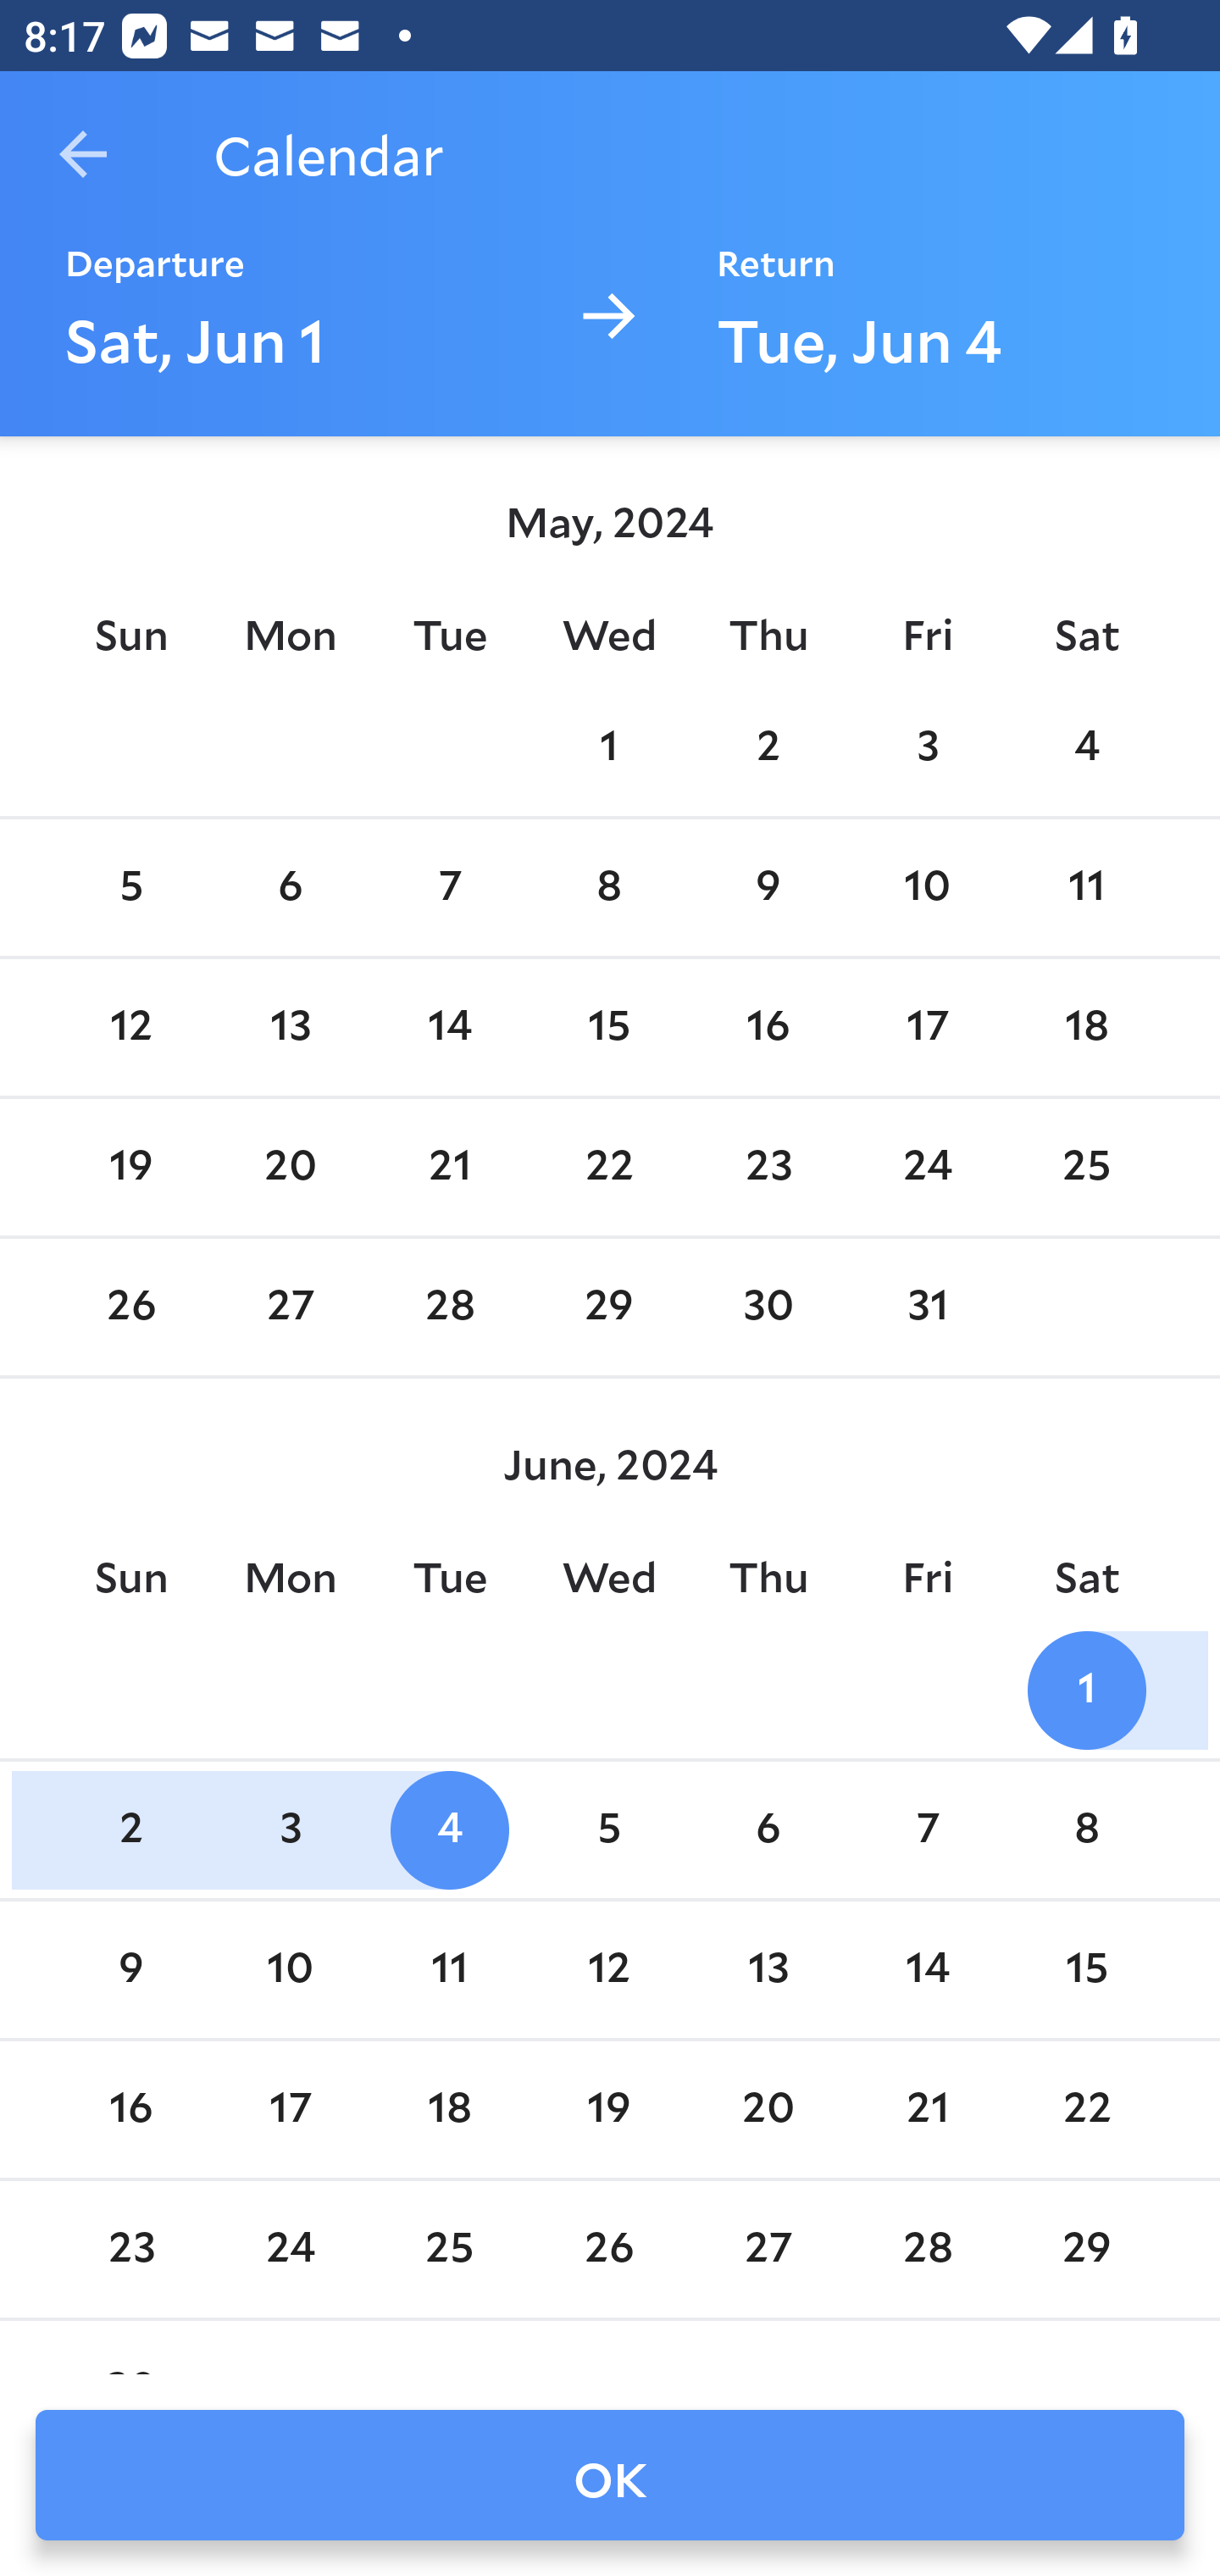 The height and width of the screenshot is (2576, 1220). Describe the element at coordinates (927, 1831) in the screenshot. I see `7` at that location.